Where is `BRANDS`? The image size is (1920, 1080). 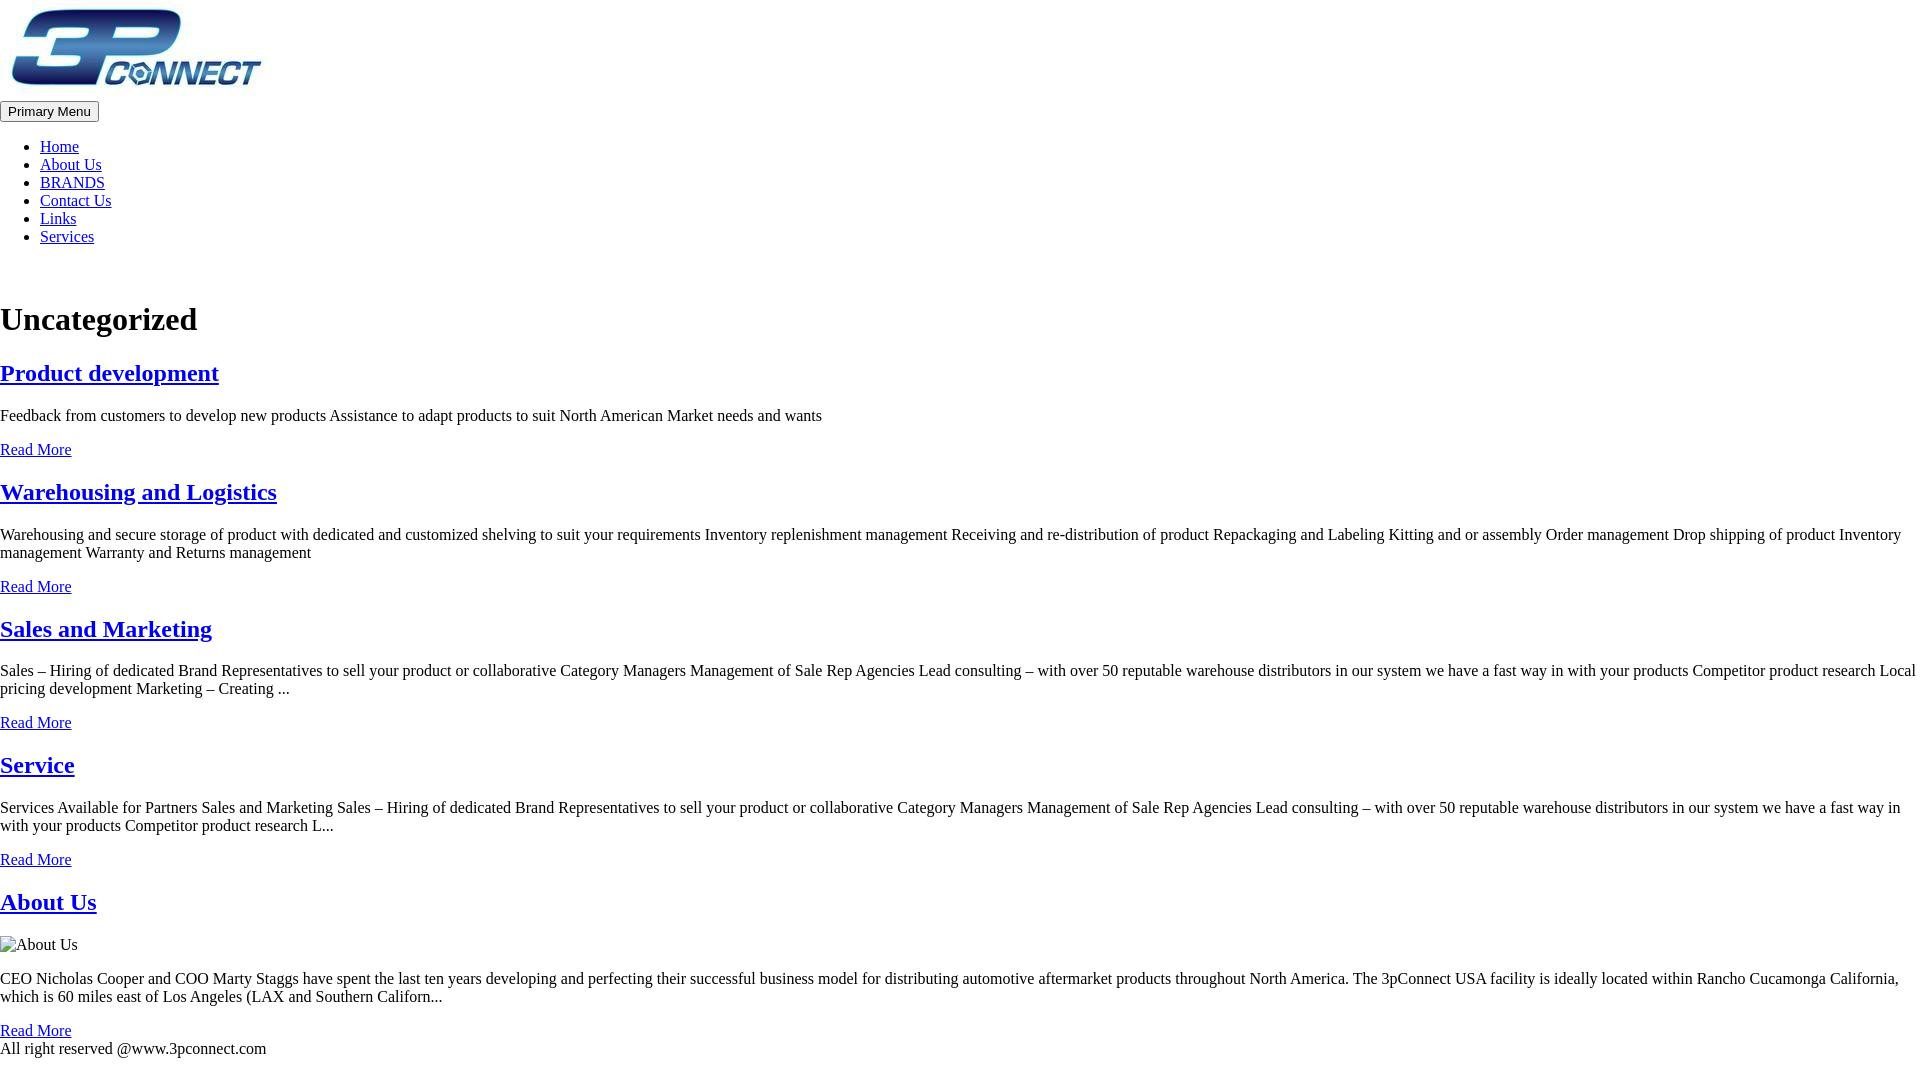 BRANDS is located at coordinates (72, 182).